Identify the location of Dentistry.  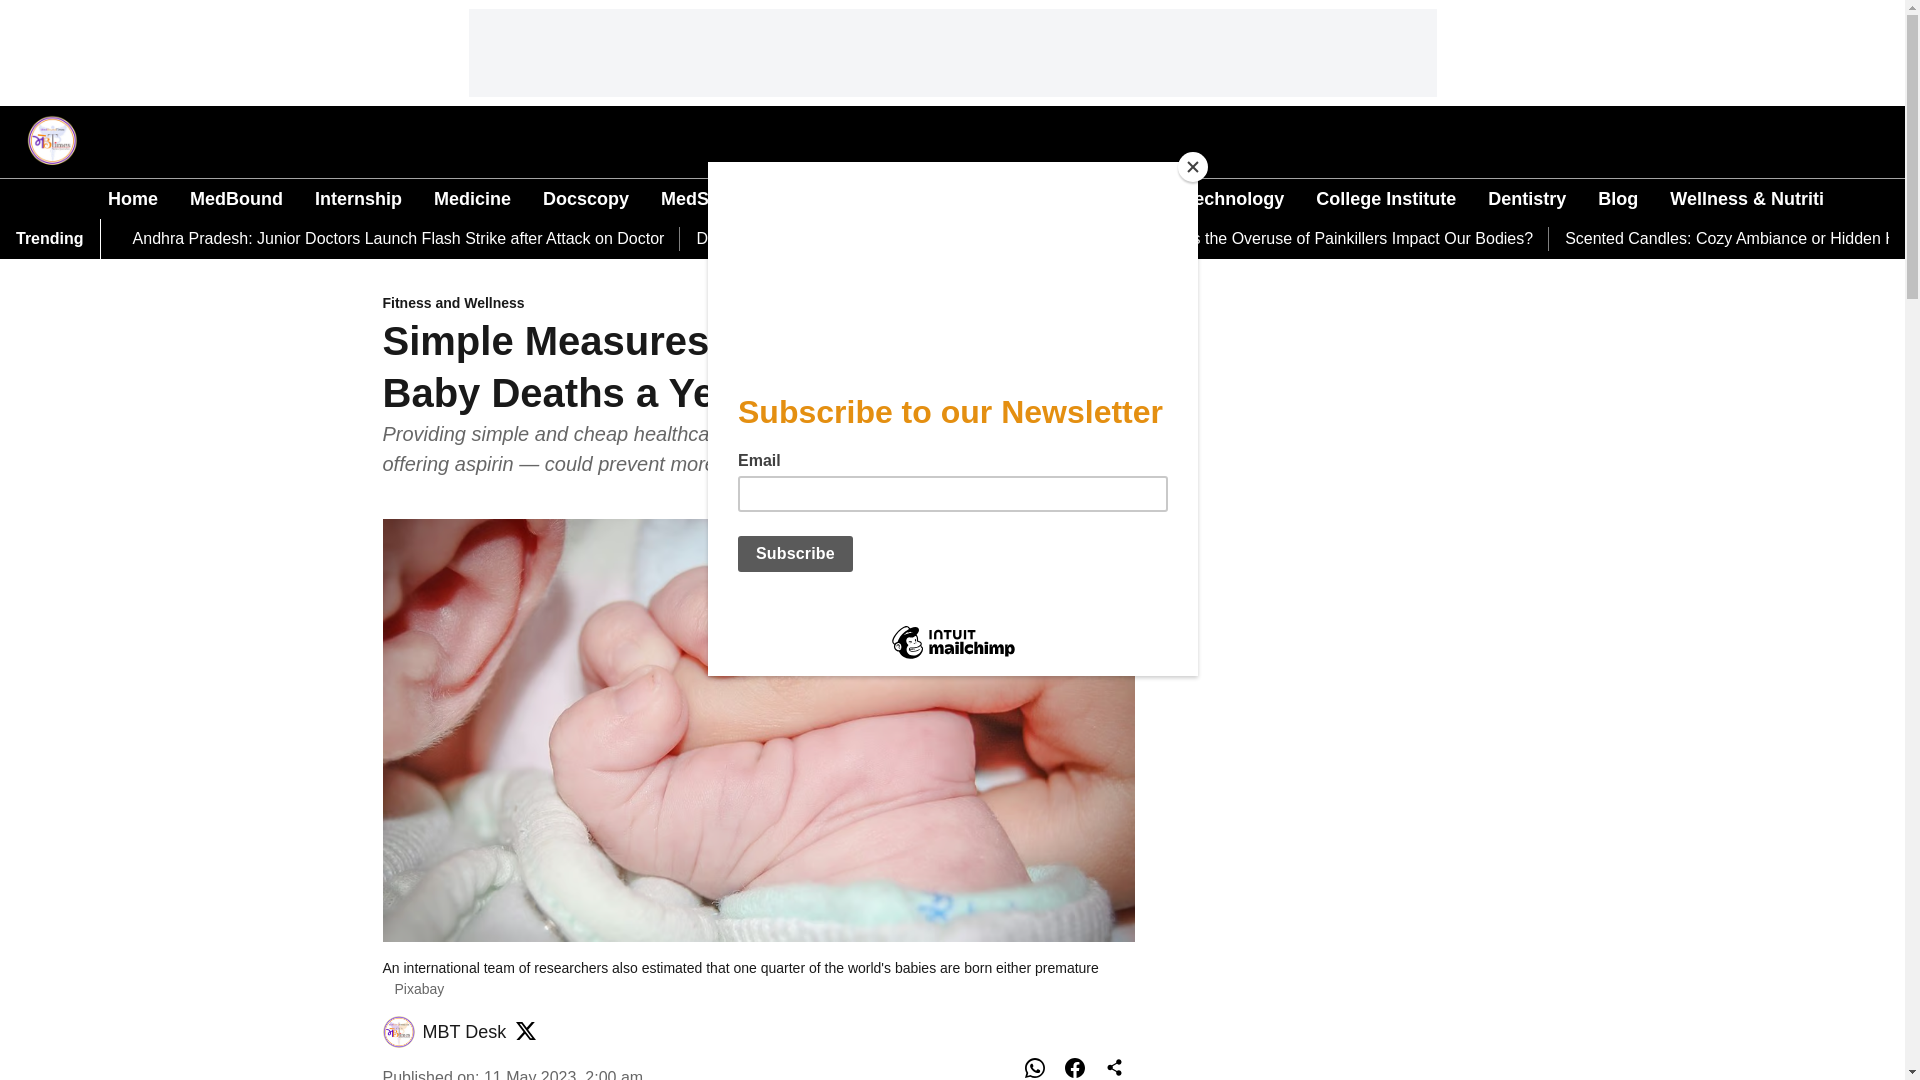
(1527, 198).